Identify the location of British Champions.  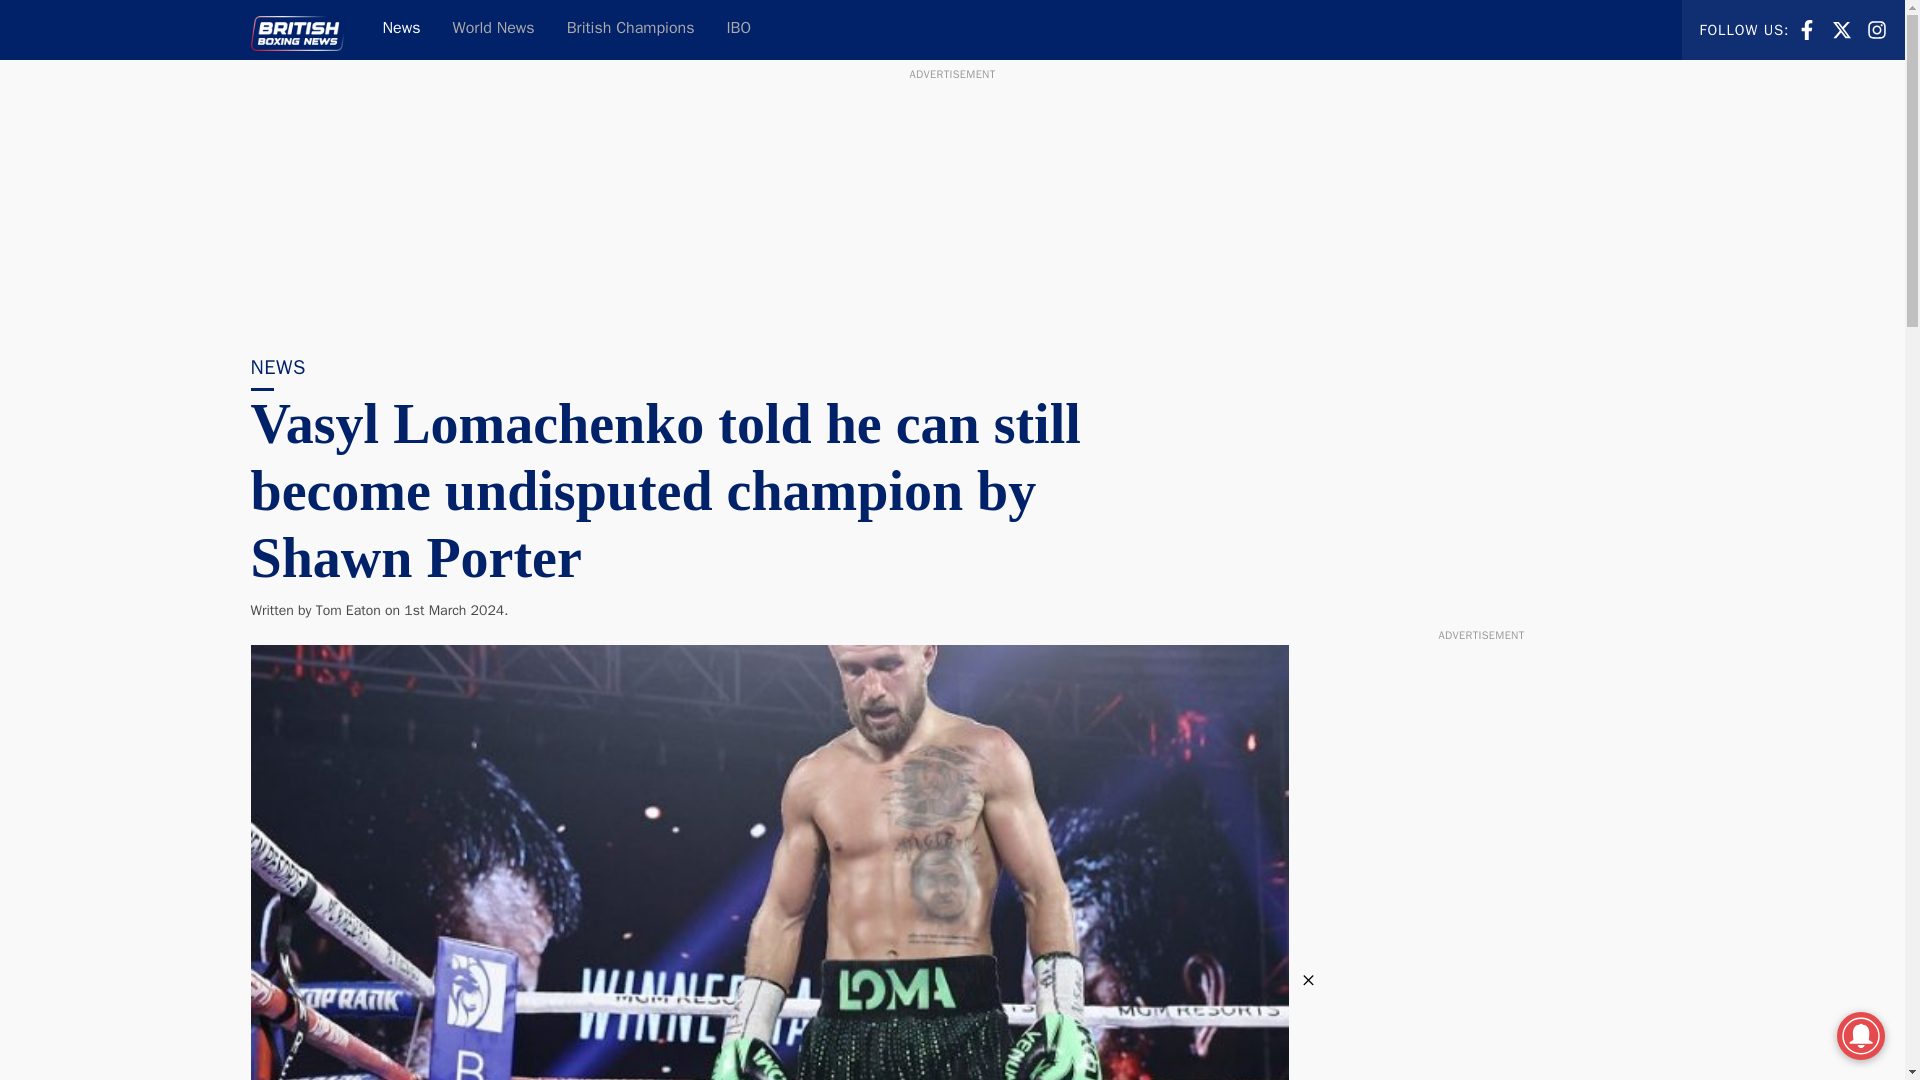
(1876, 30).